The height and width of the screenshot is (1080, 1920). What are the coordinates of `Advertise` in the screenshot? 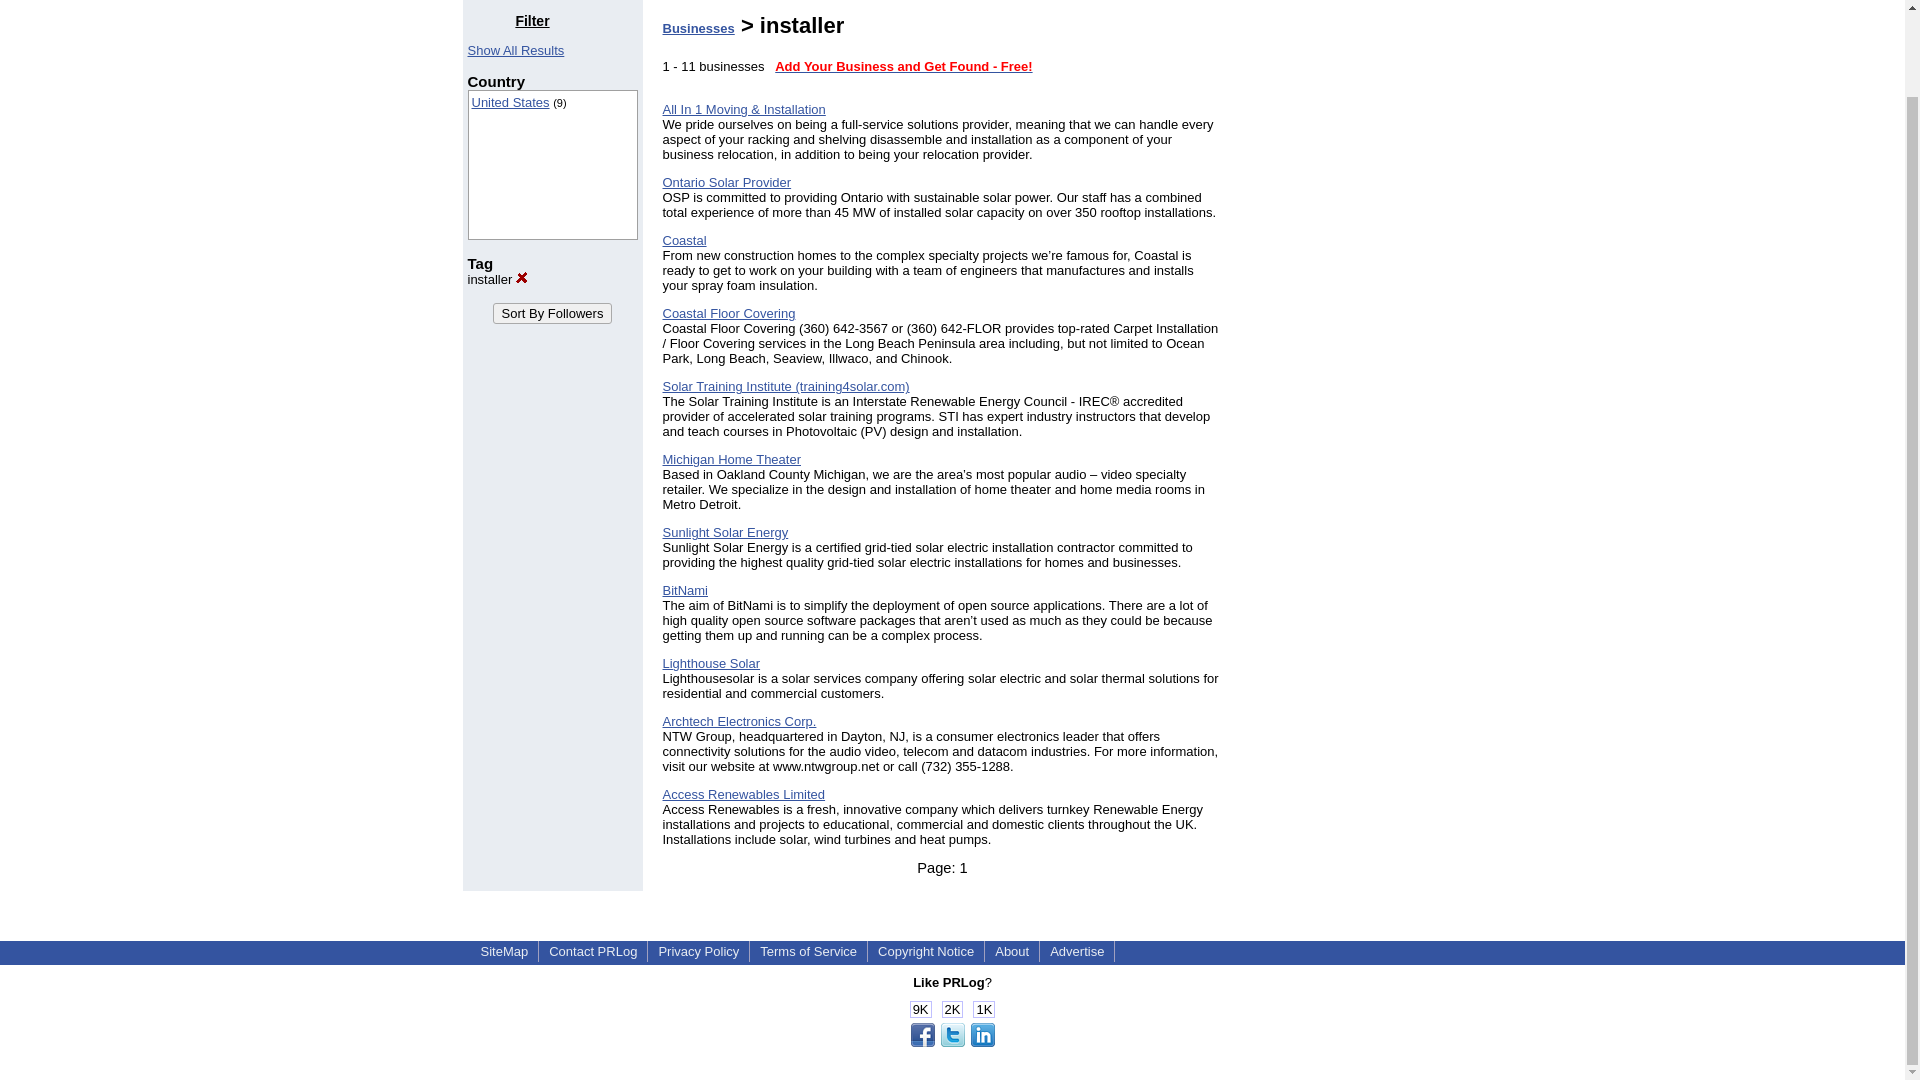 It's located at (1076, 951).